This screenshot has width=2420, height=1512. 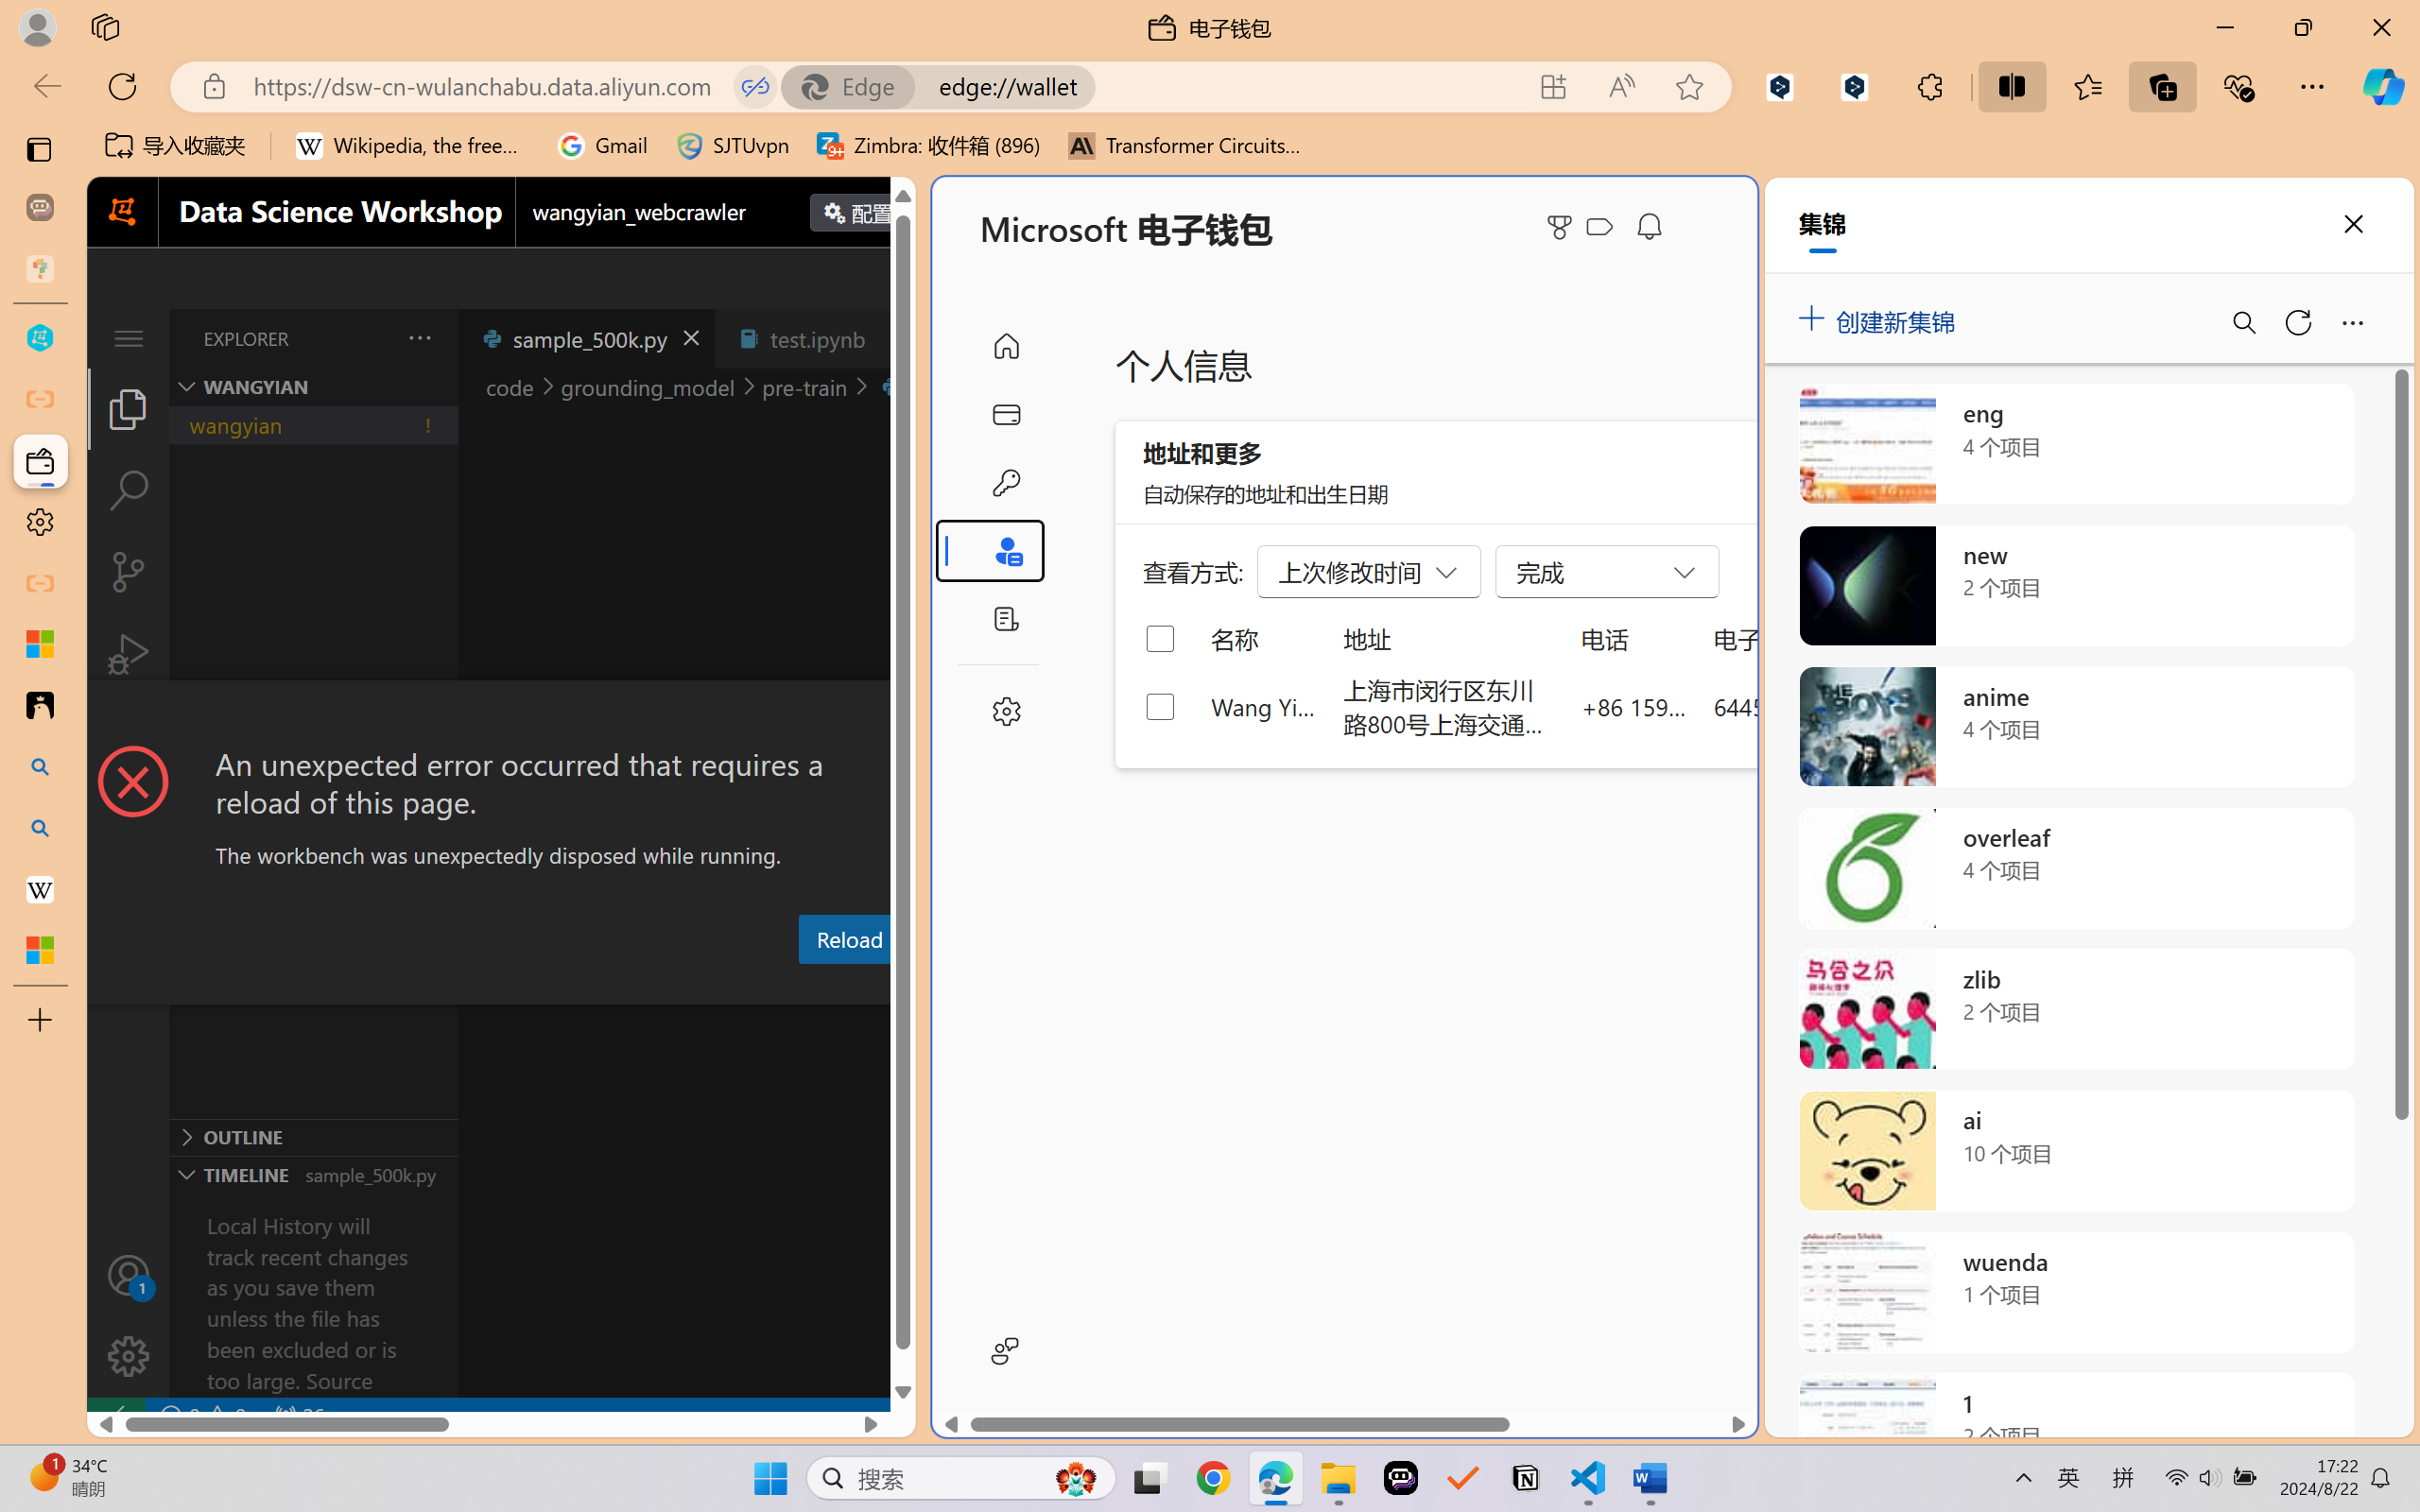 What do you see at coordinates (313, 387) in the screenshot?
I see `Explorer Section: wangyian` at bounding box center [313, 387].